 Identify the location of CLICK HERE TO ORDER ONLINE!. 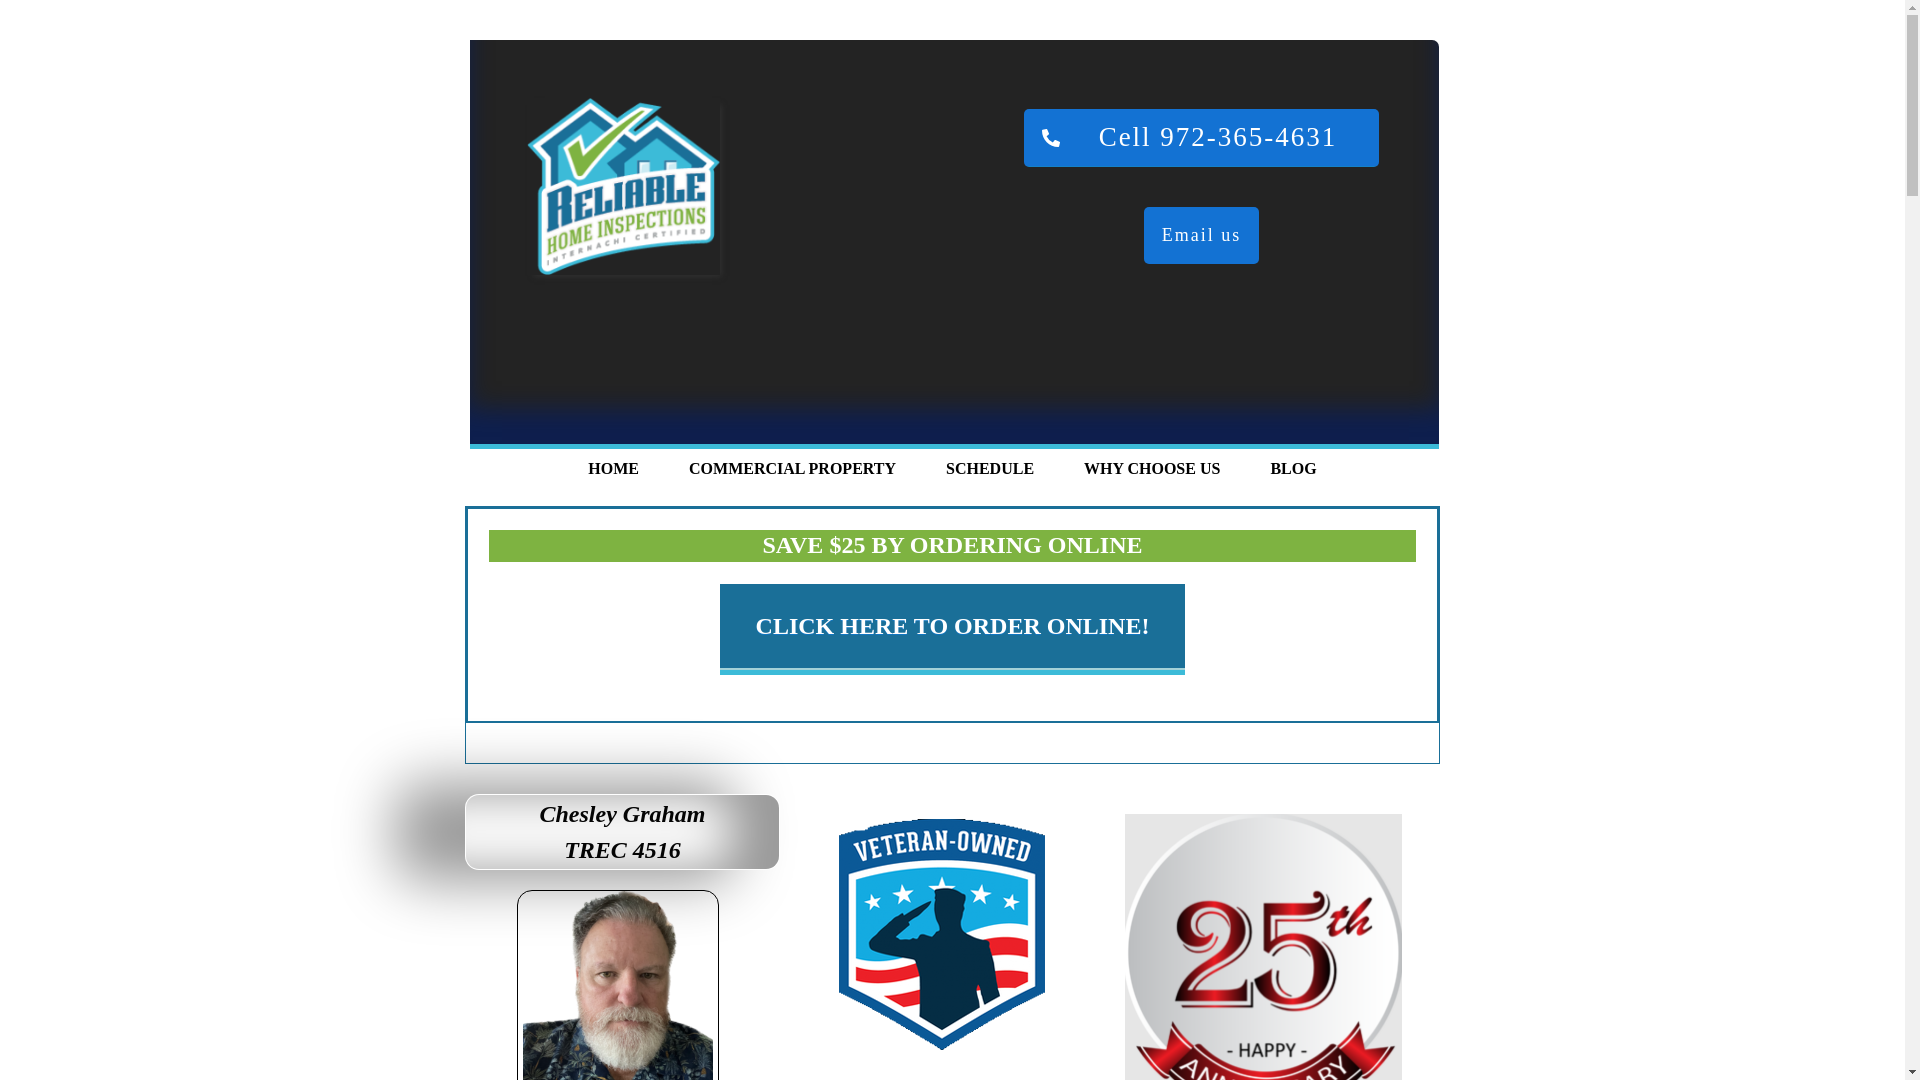
(953, 626).